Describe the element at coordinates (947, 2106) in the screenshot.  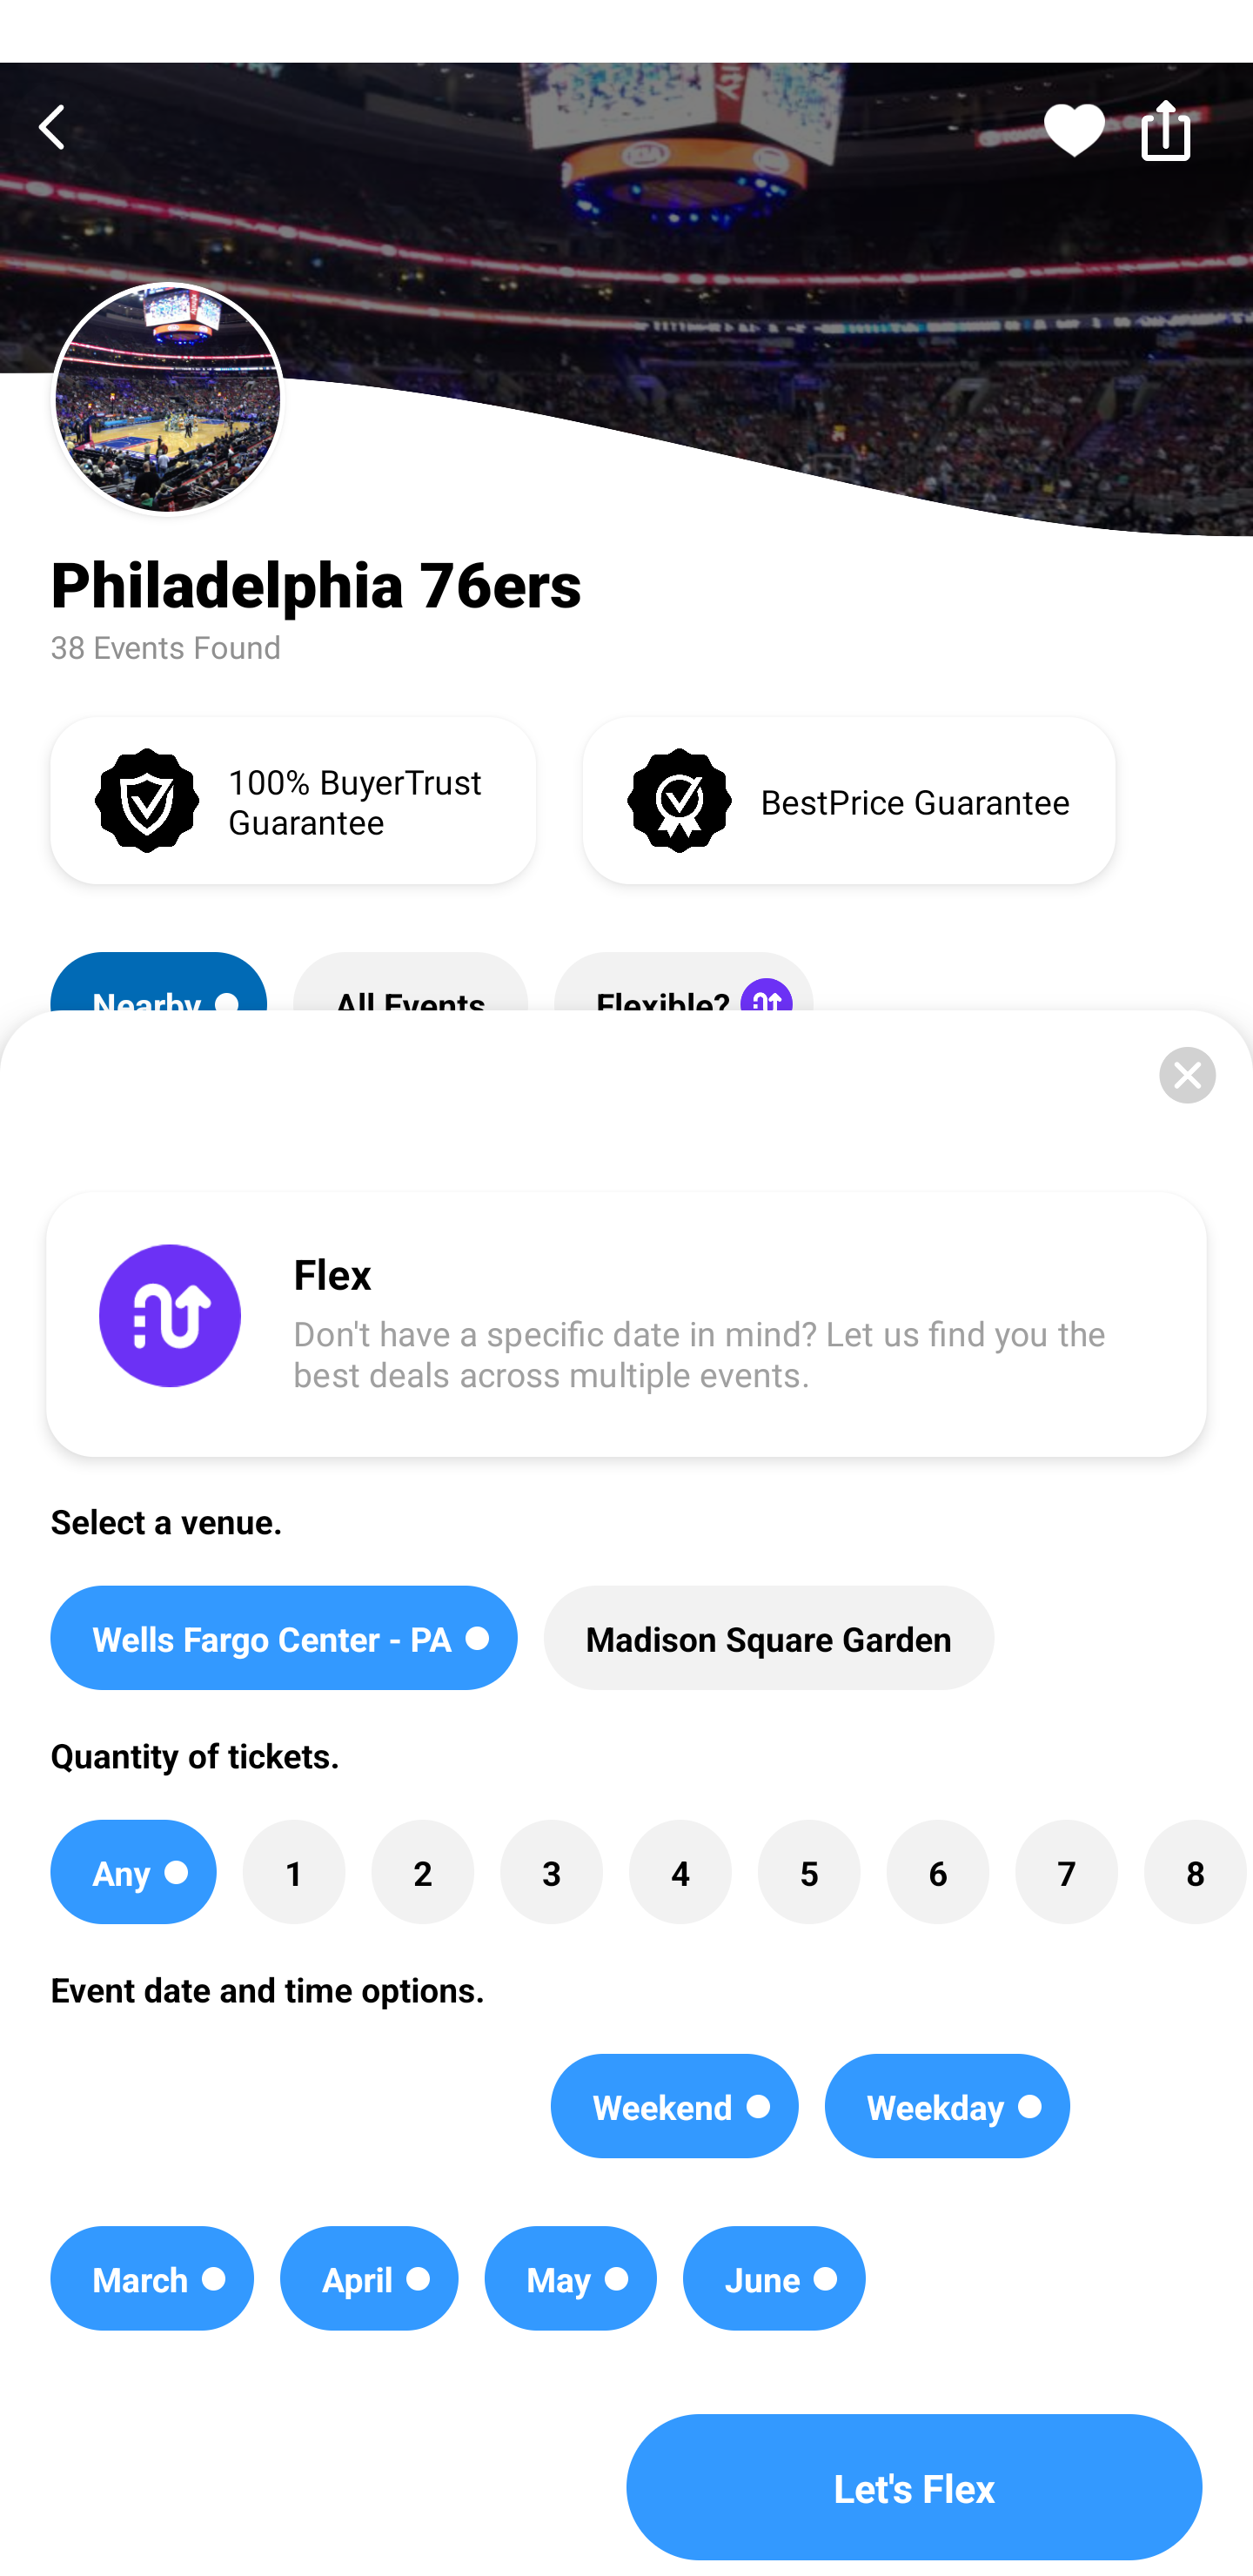
I see `Weekday` at that location.